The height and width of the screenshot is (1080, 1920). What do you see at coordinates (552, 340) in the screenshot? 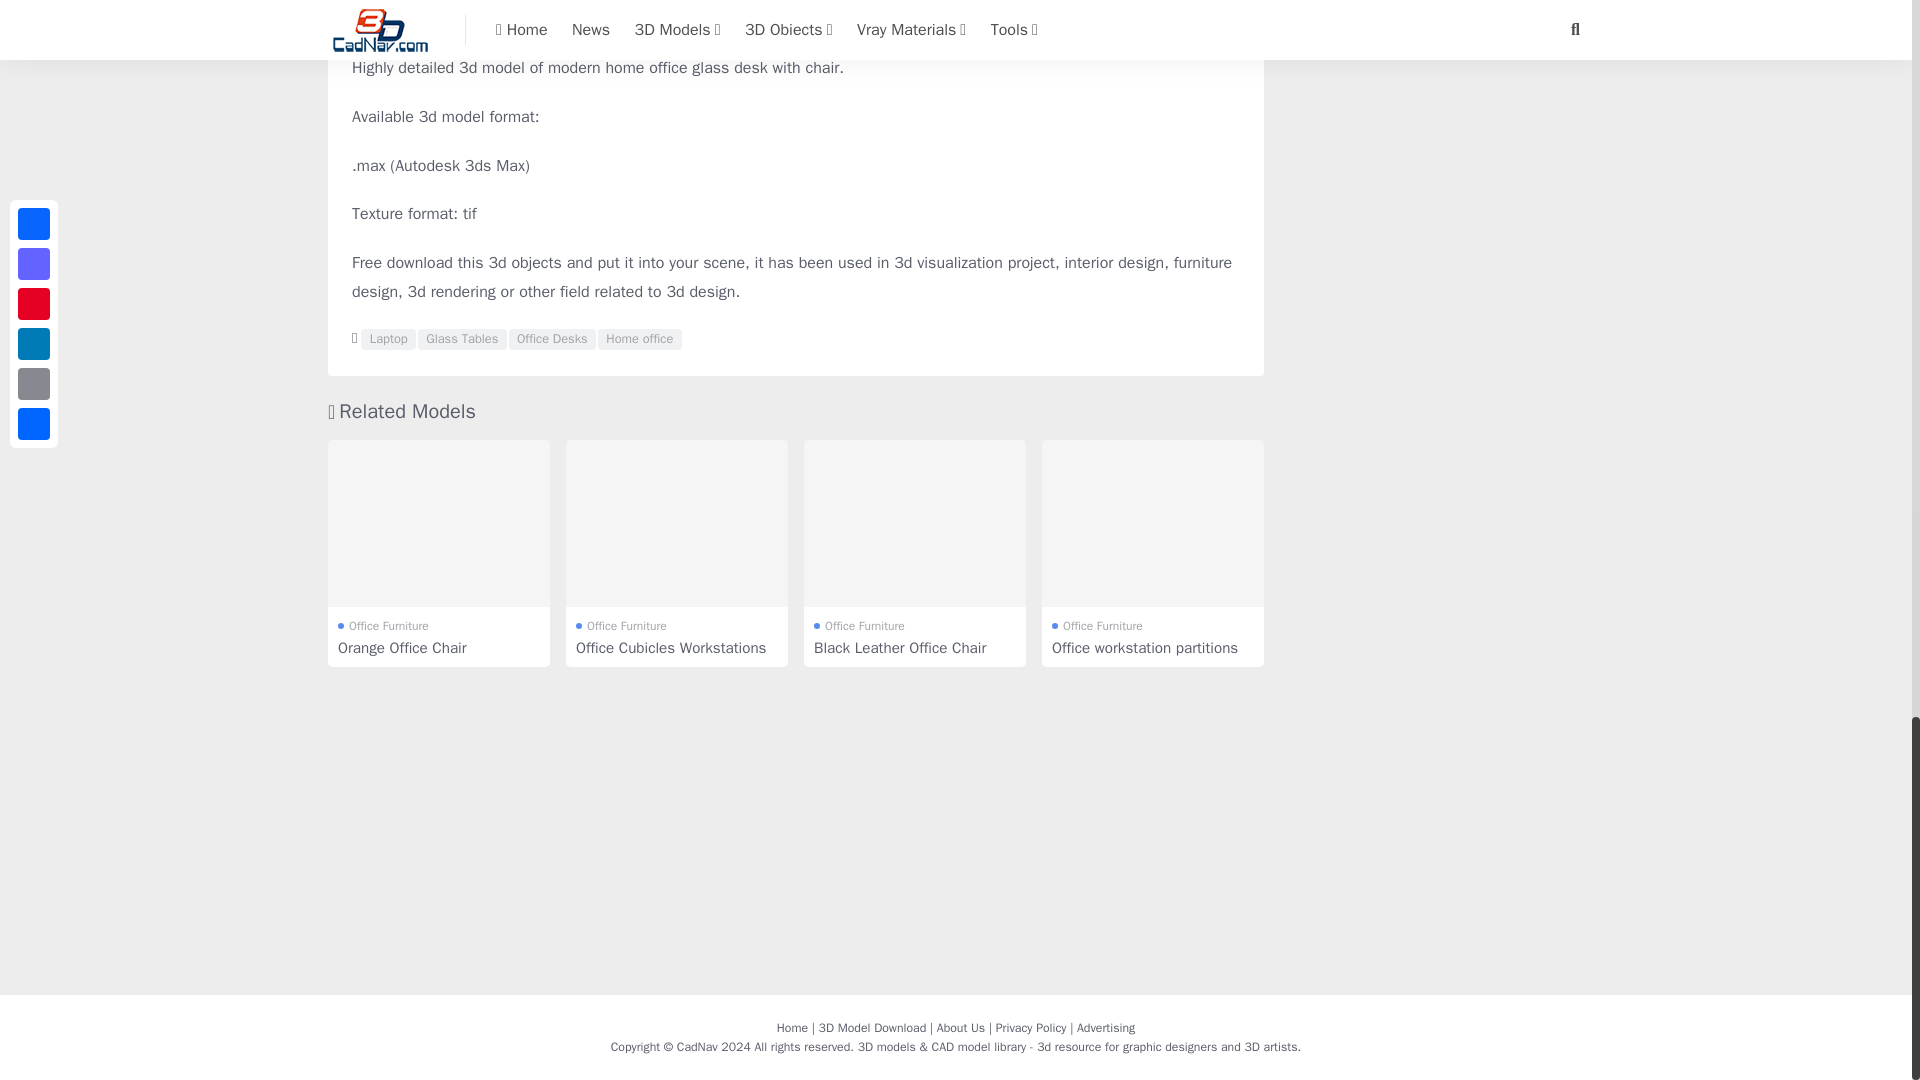
I see `Office Desks 3d model` at bounding box center [552, 340].